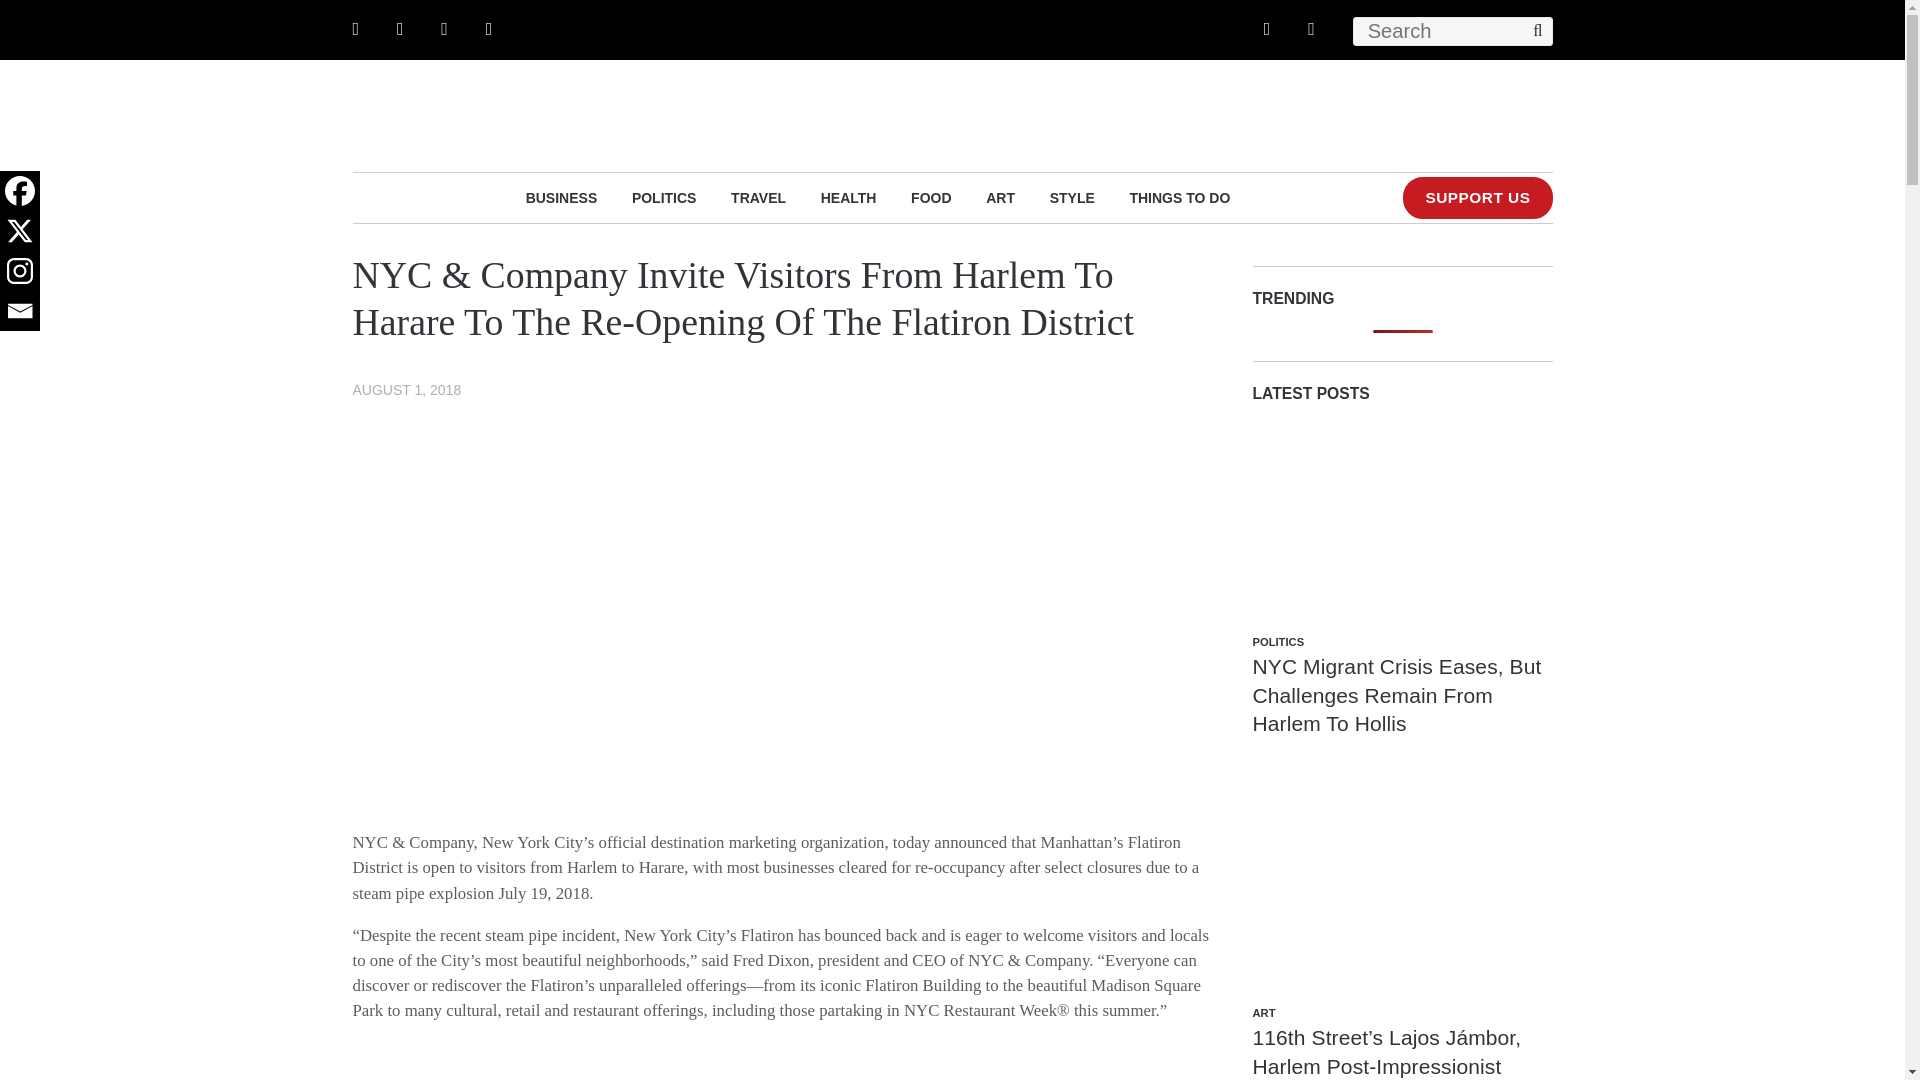  Describe the element at coordinates (562, 197) in the screenshot. I see `BUSINESS` at that location.